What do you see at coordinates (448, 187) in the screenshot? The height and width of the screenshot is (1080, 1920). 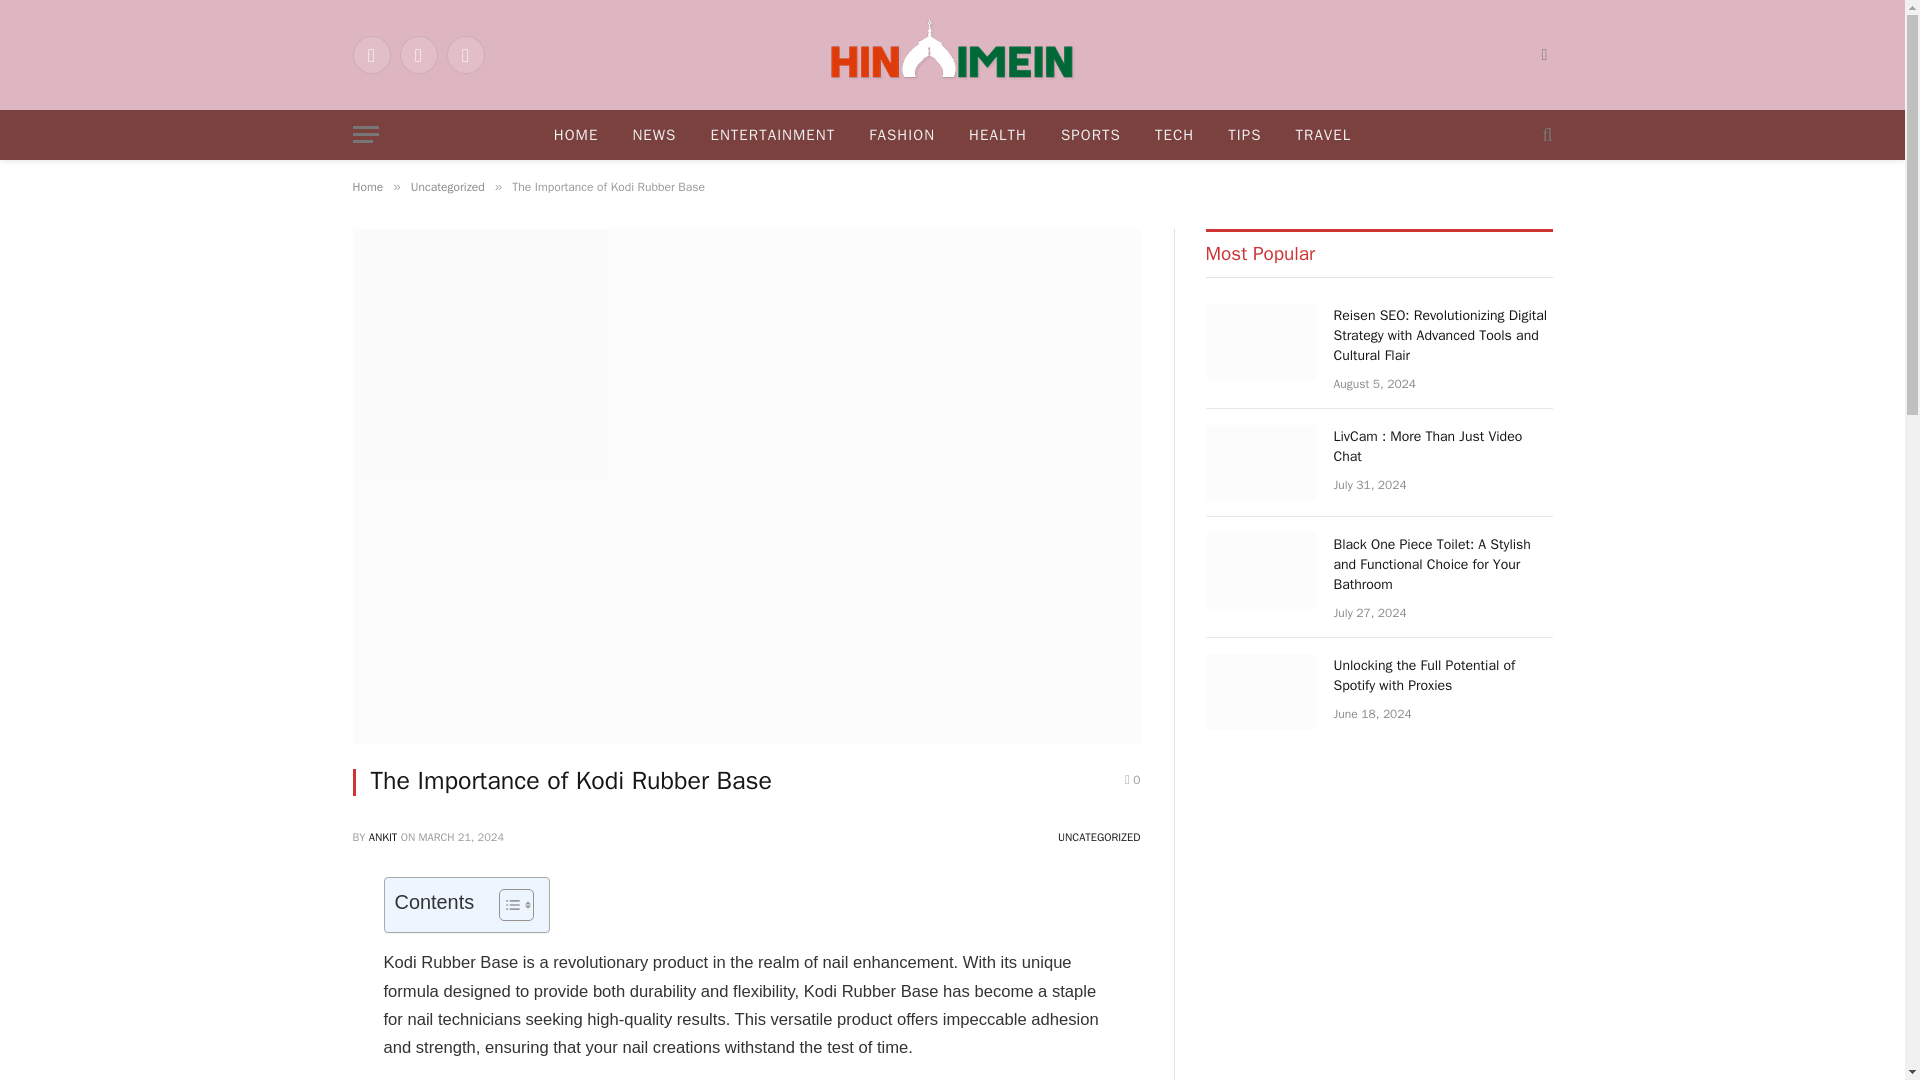 I see `Uncategorized` at bounding box center [448, 187].